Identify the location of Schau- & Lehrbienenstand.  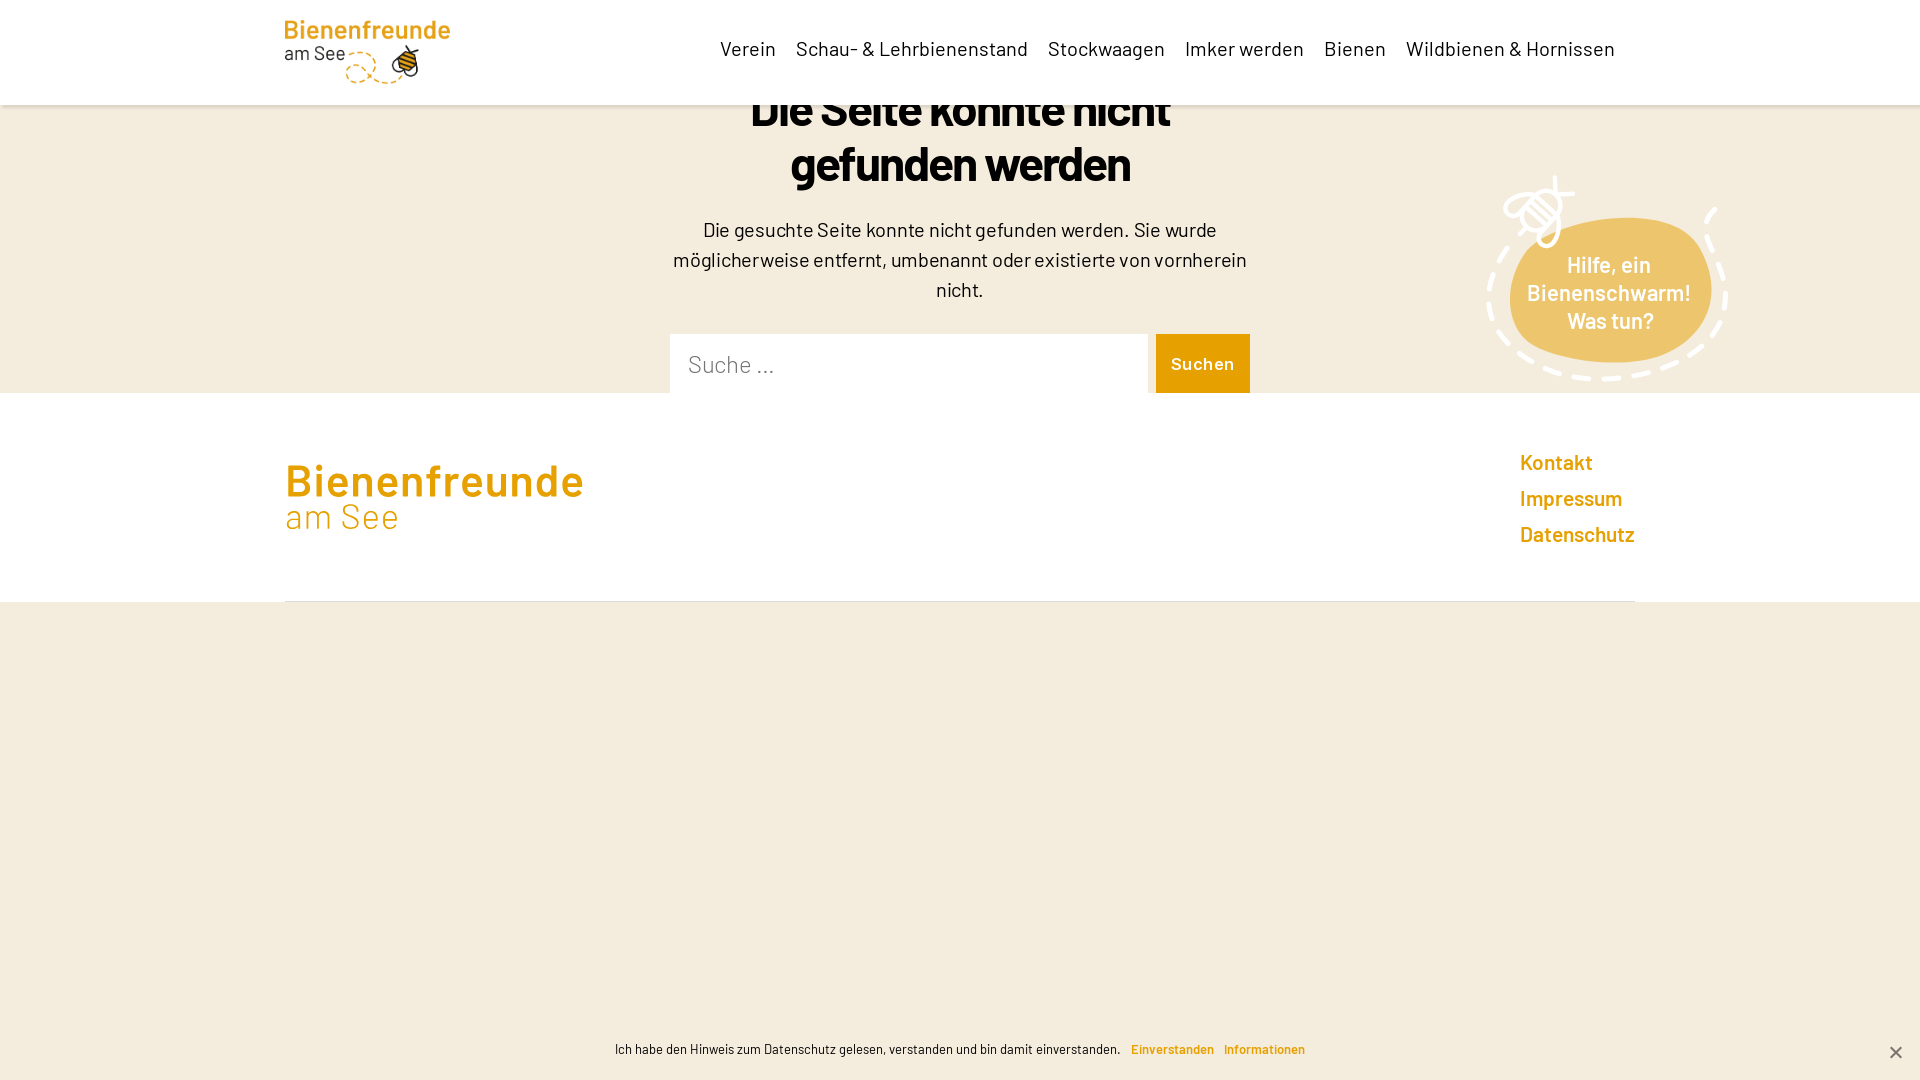
(922, 48).